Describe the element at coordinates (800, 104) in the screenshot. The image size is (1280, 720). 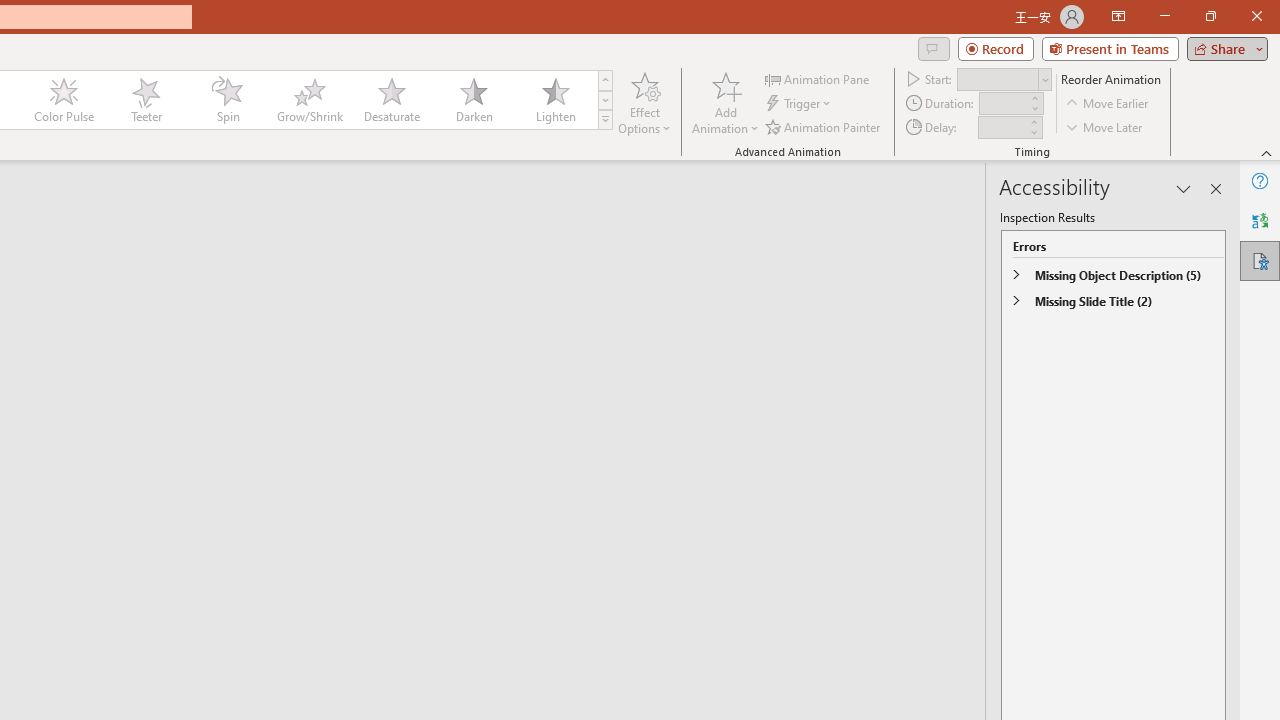
I see `Trigger` at that location.